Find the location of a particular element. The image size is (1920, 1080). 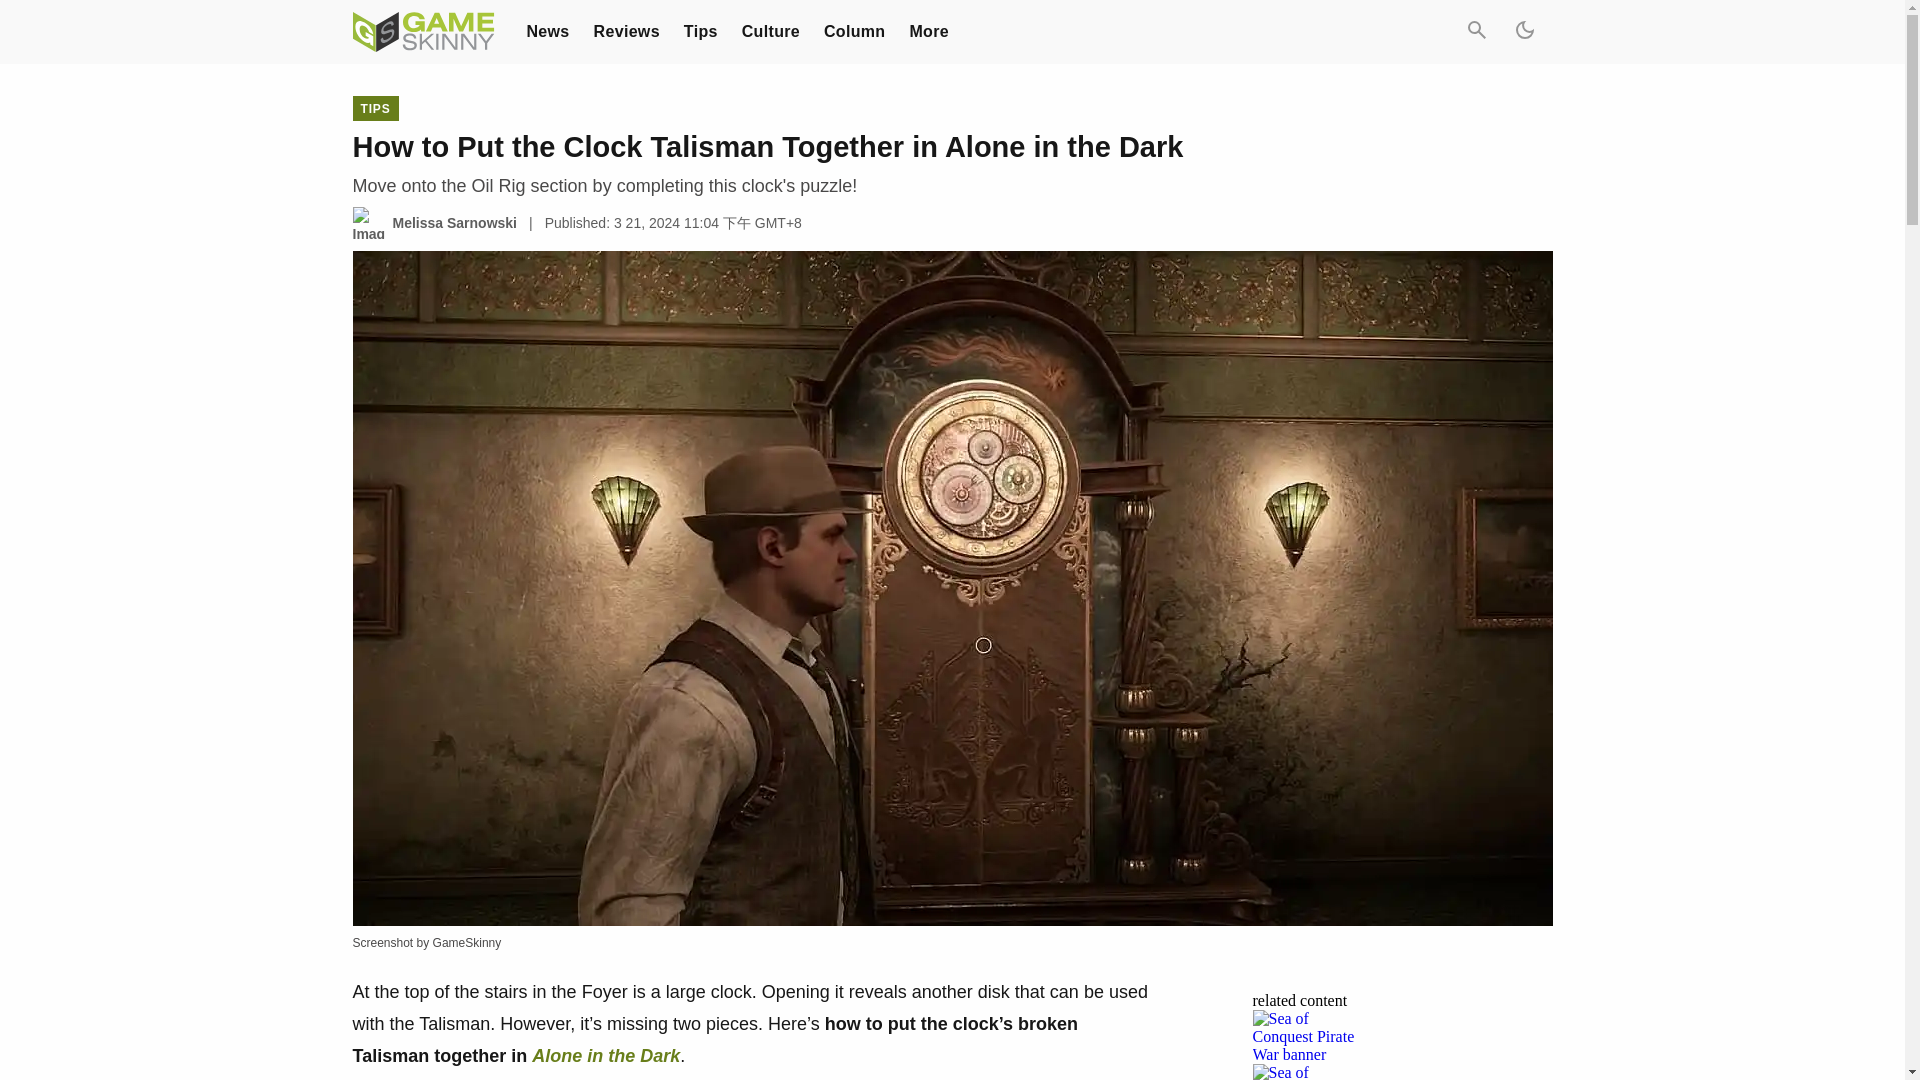

Column is located at coordinates (854, 30).